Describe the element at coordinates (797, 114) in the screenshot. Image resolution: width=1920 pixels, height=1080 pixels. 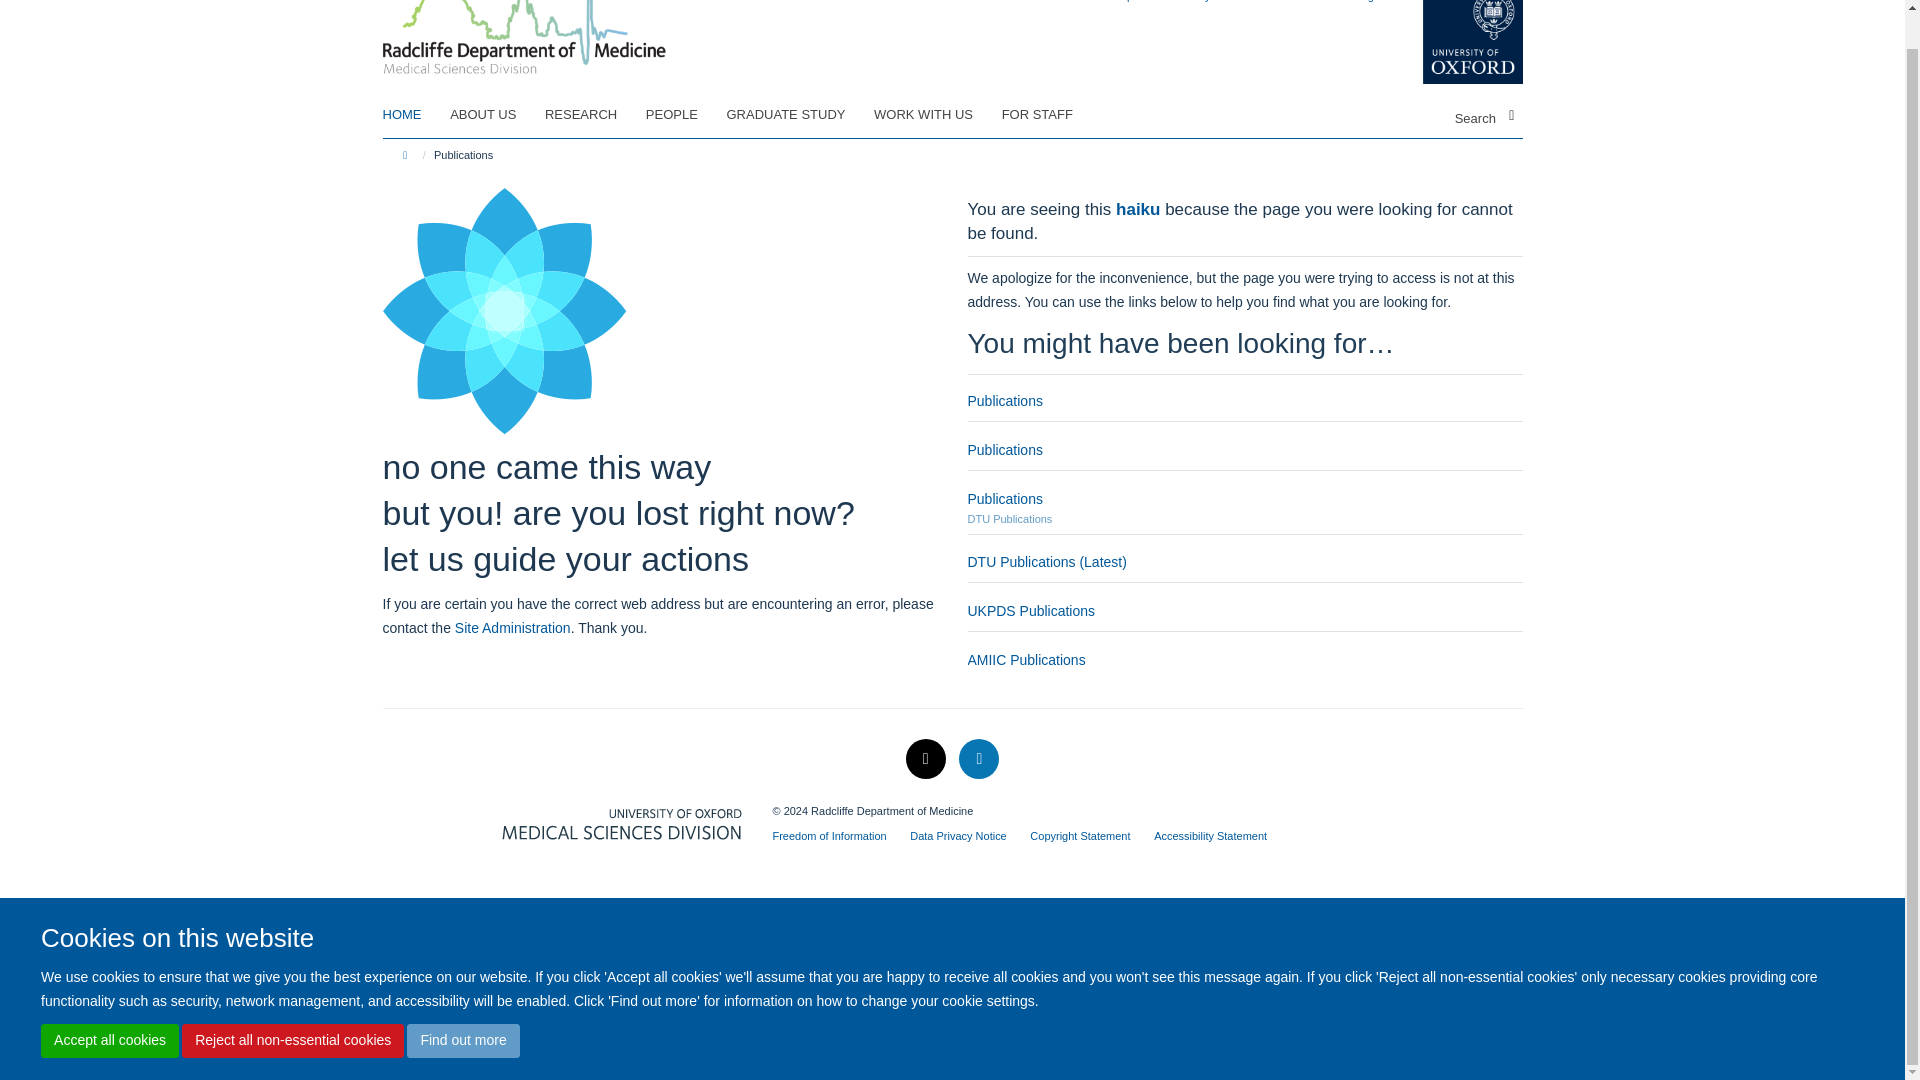
I see `GRADUATE STUDY` at that location.